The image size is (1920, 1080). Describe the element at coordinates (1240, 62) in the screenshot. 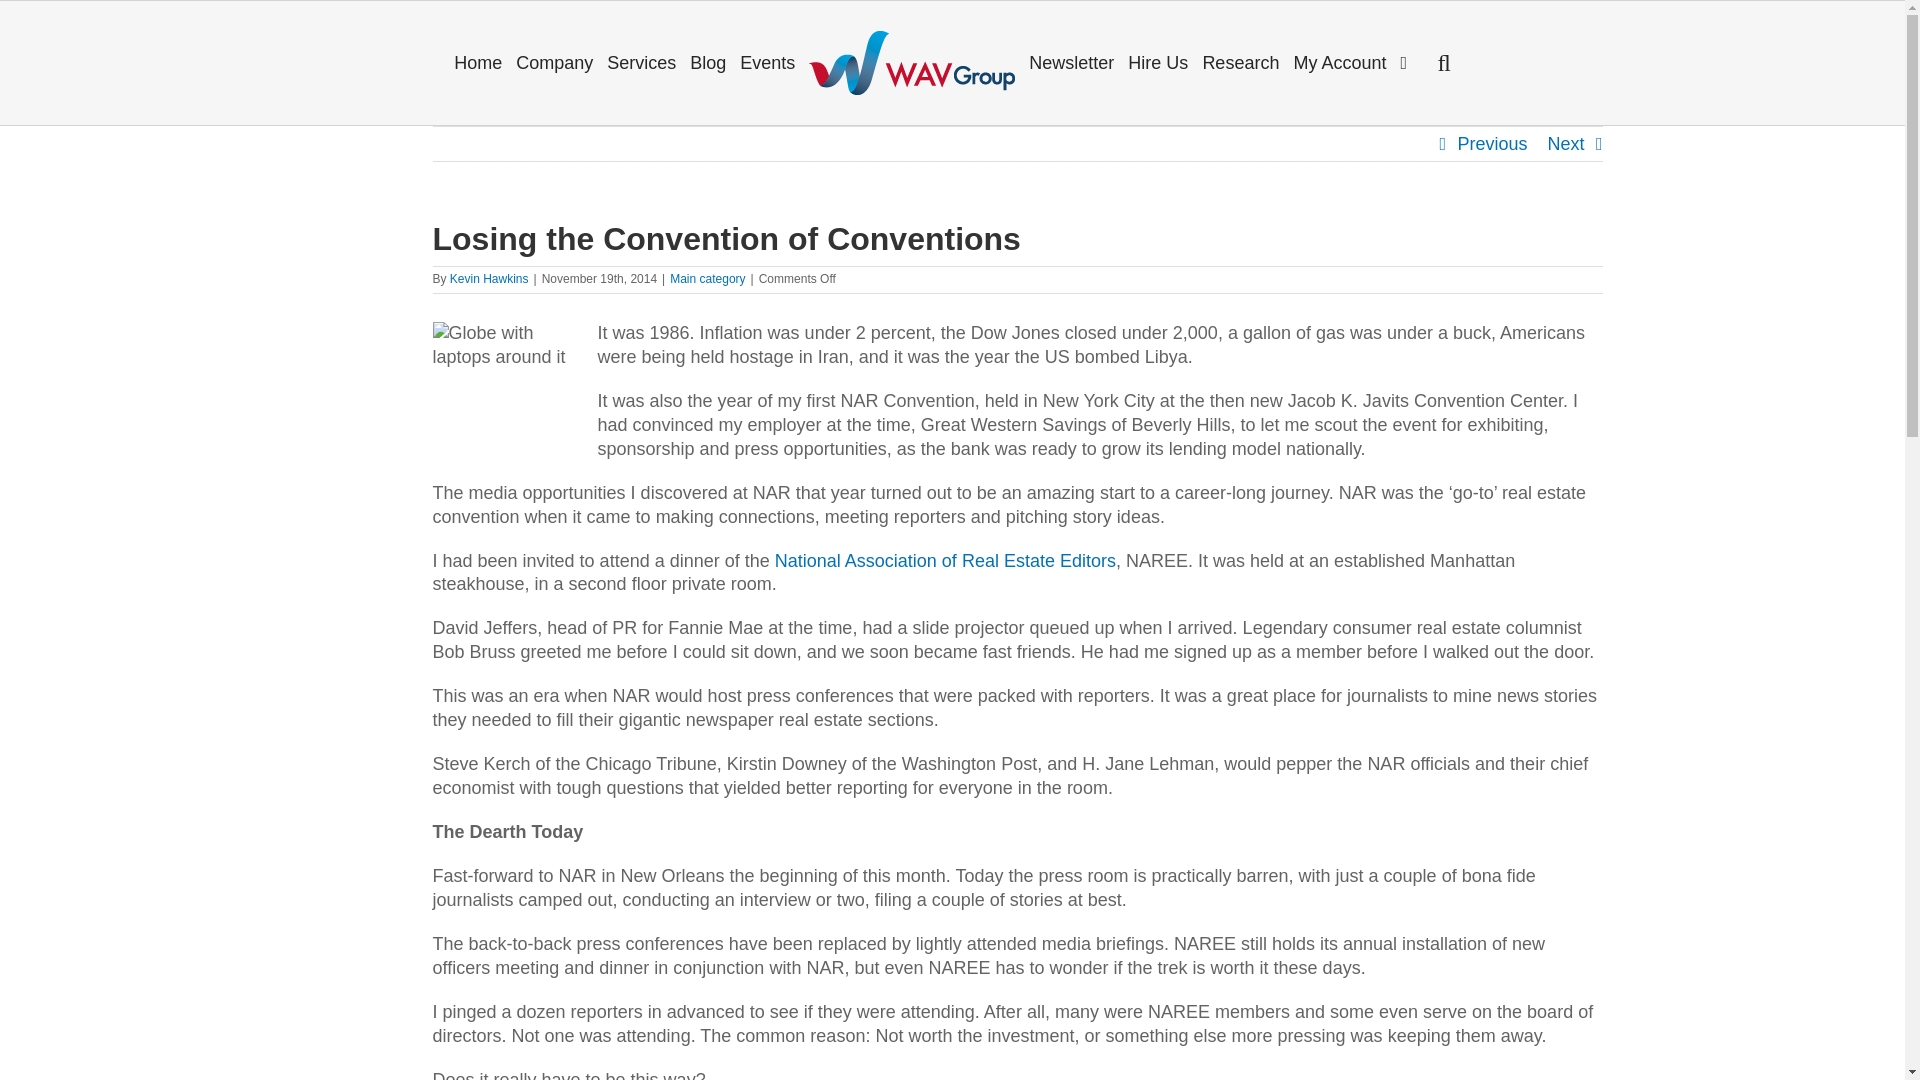

I see `Research` at that location.